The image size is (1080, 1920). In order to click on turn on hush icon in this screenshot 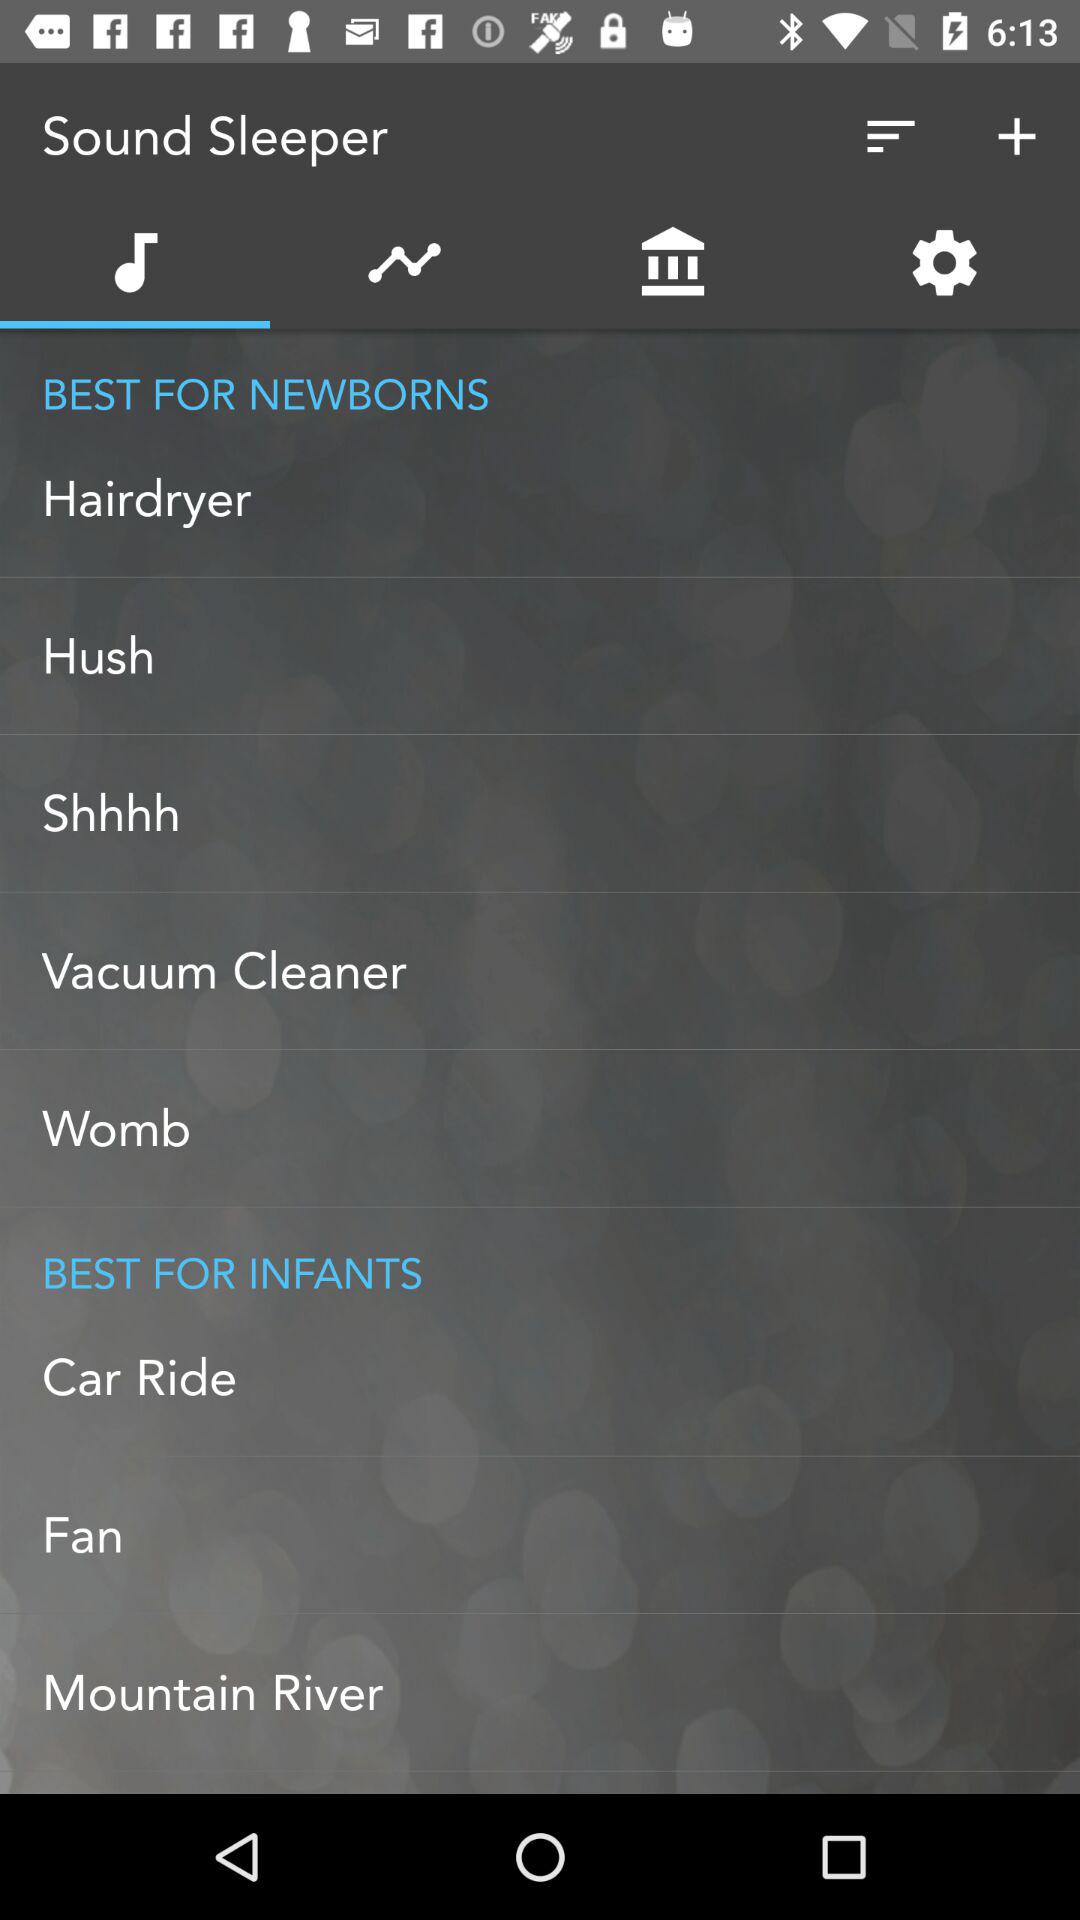, I will do `click(561, 656)`.